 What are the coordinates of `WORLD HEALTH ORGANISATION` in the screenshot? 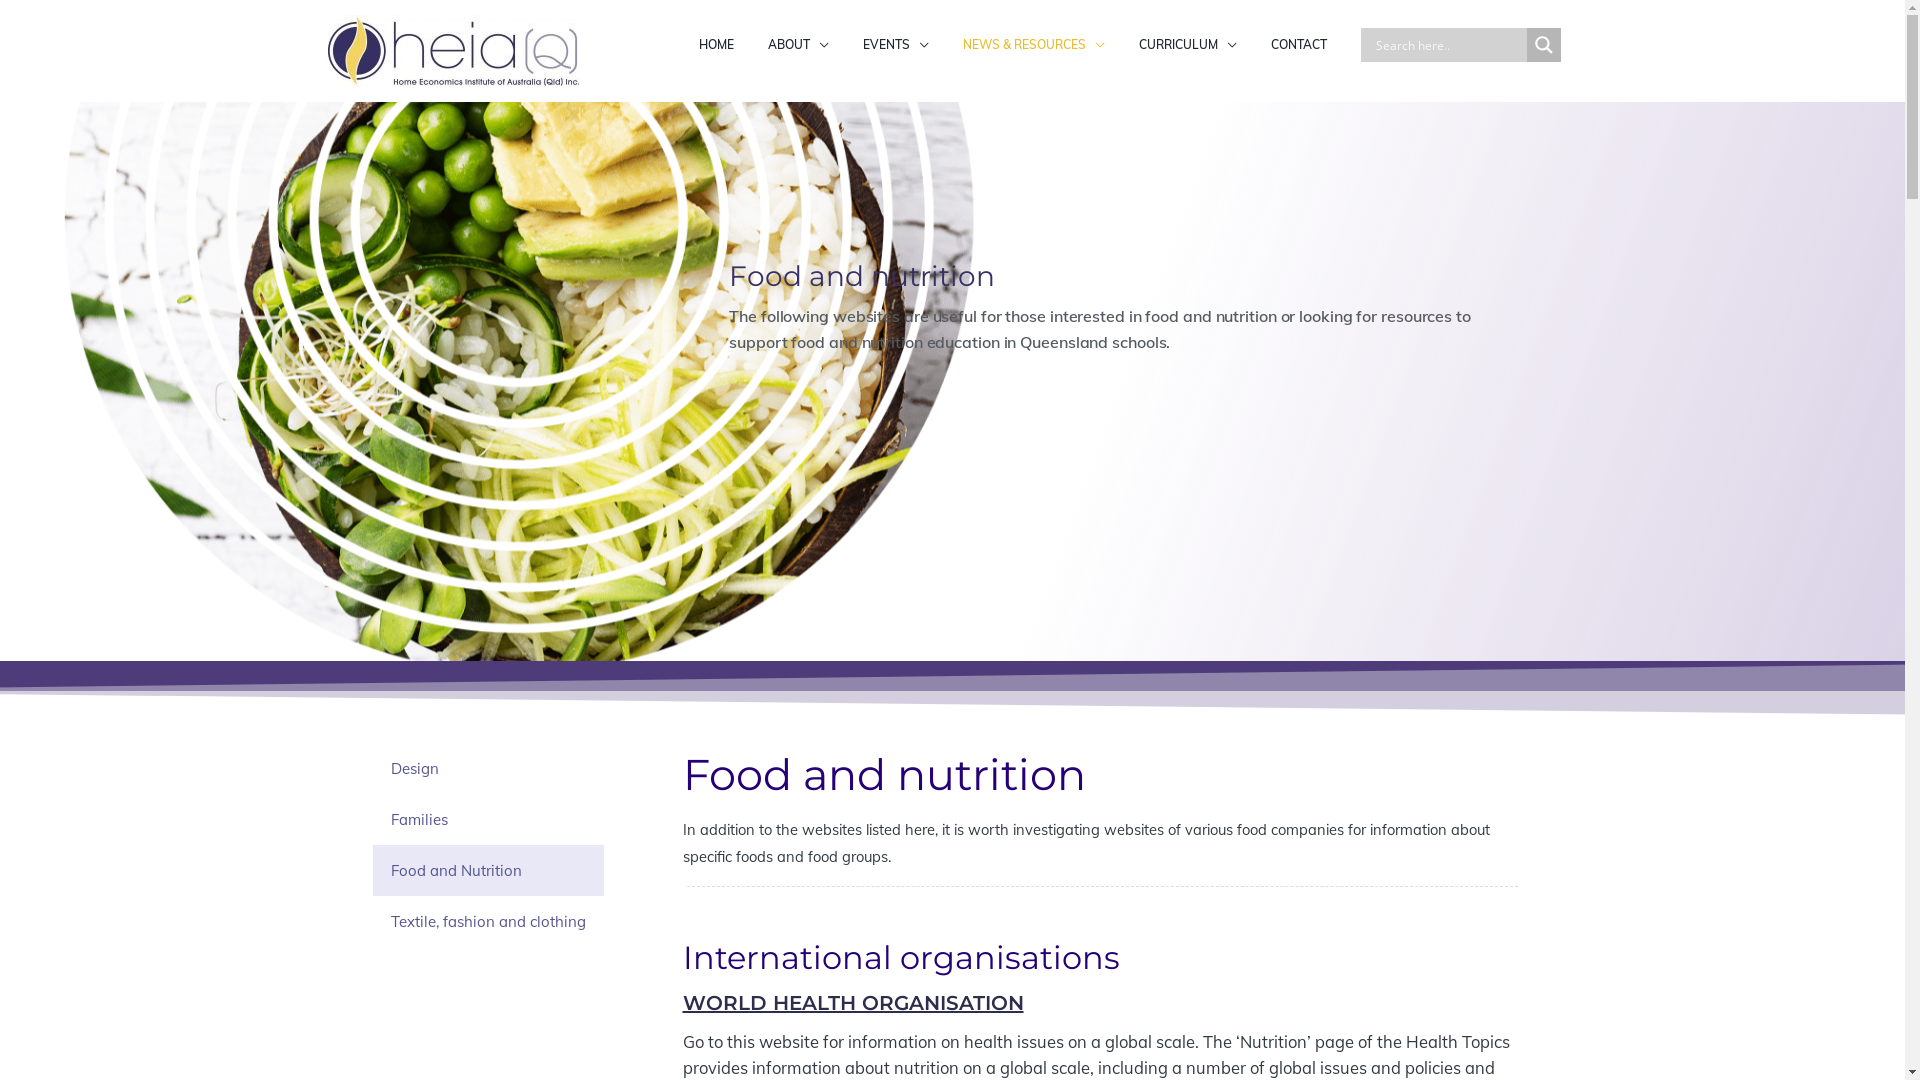 It's located at (852, 1003).